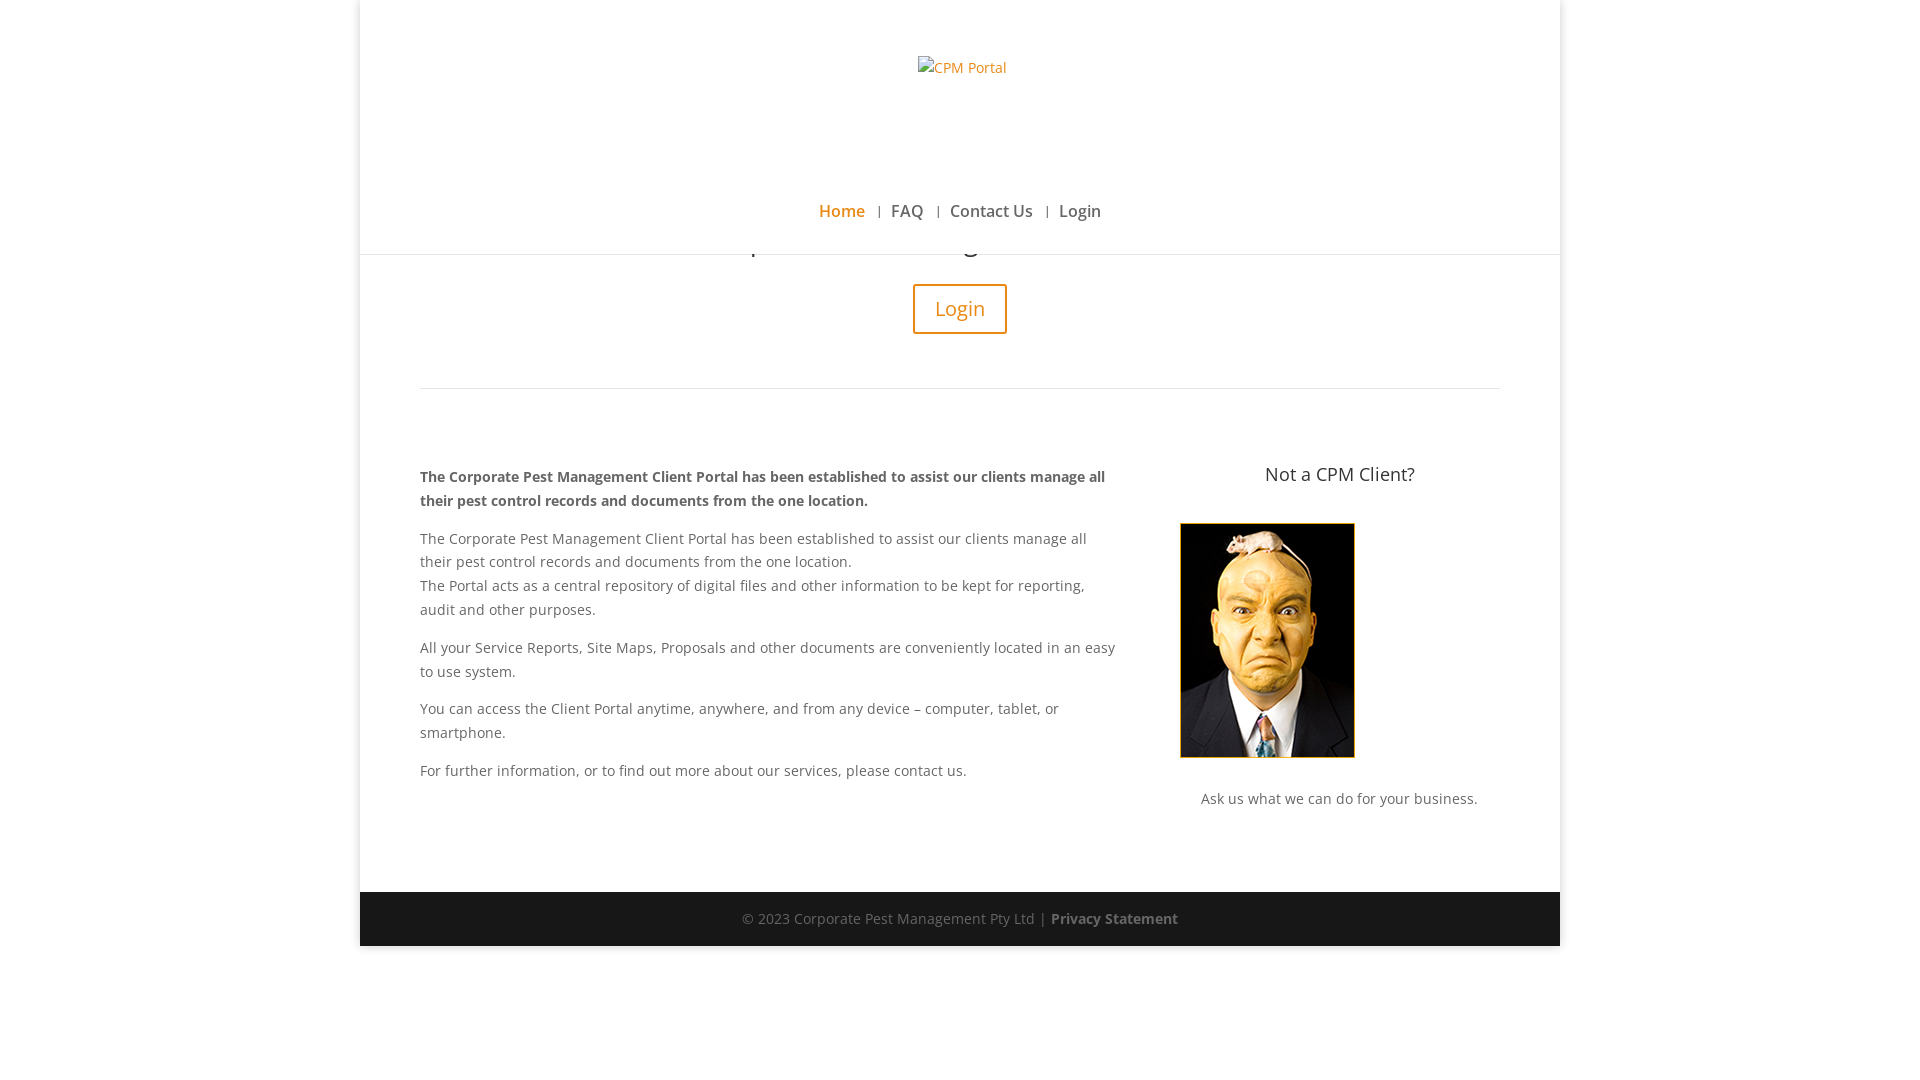 The image size is (1920, 1080). I want to click on Contact Us, so click(992, 229).